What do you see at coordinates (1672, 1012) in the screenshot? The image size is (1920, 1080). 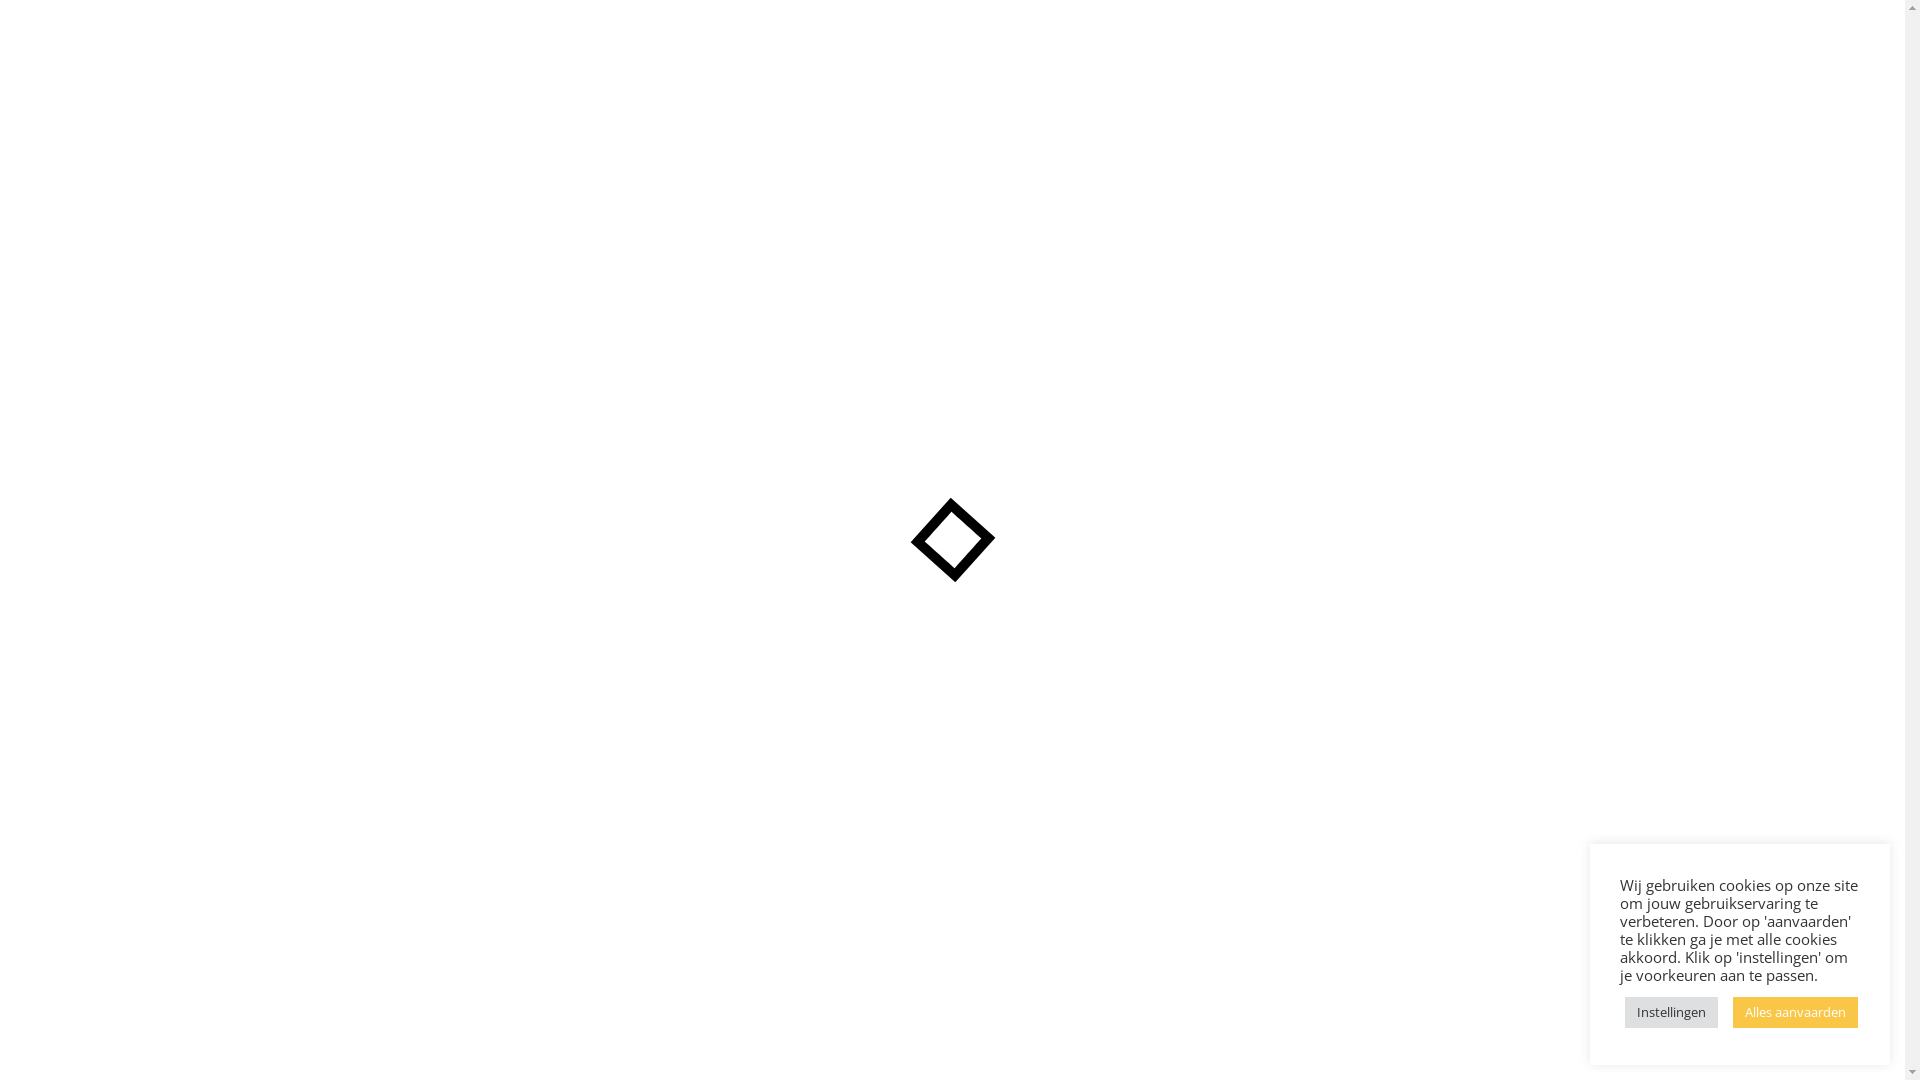 I see `Instellingen` at bounding box center [1672, 1012].